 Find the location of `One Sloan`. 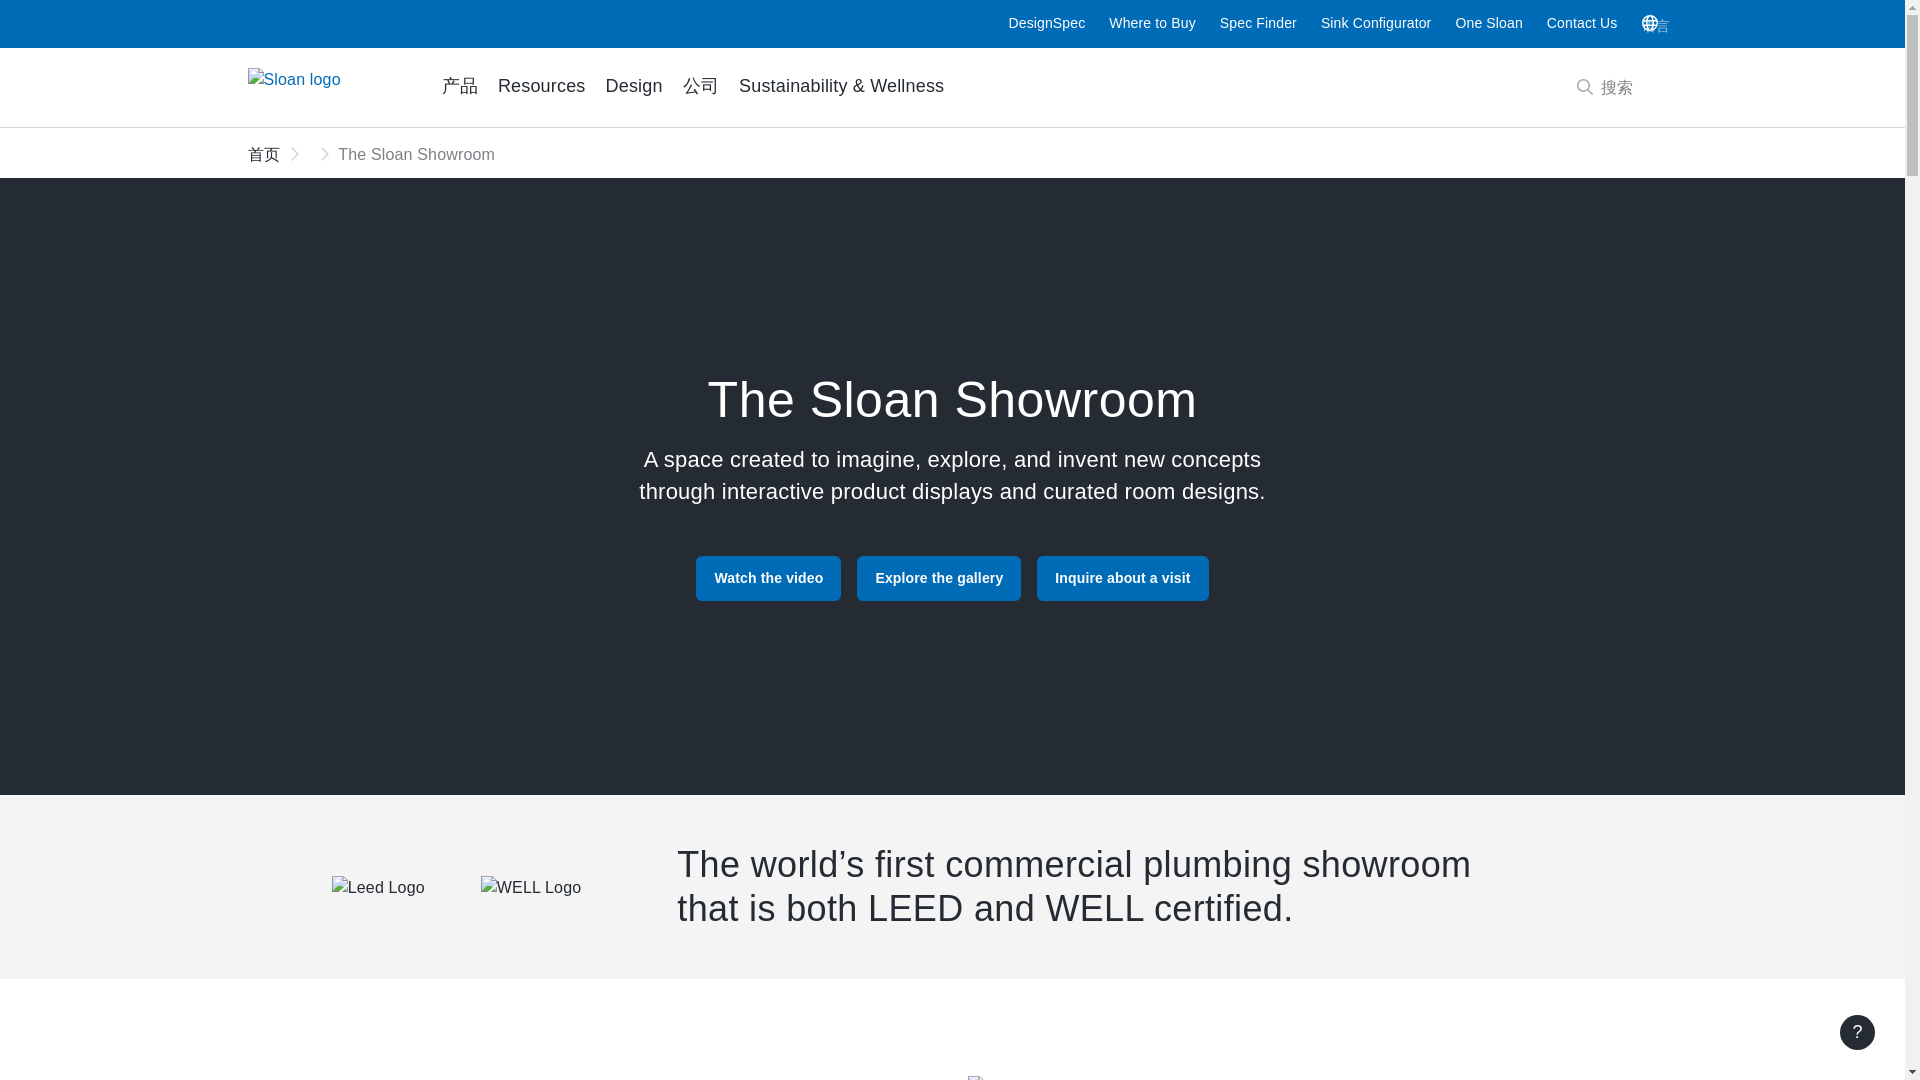

One Sloan is located at coordinates (1488, 22).